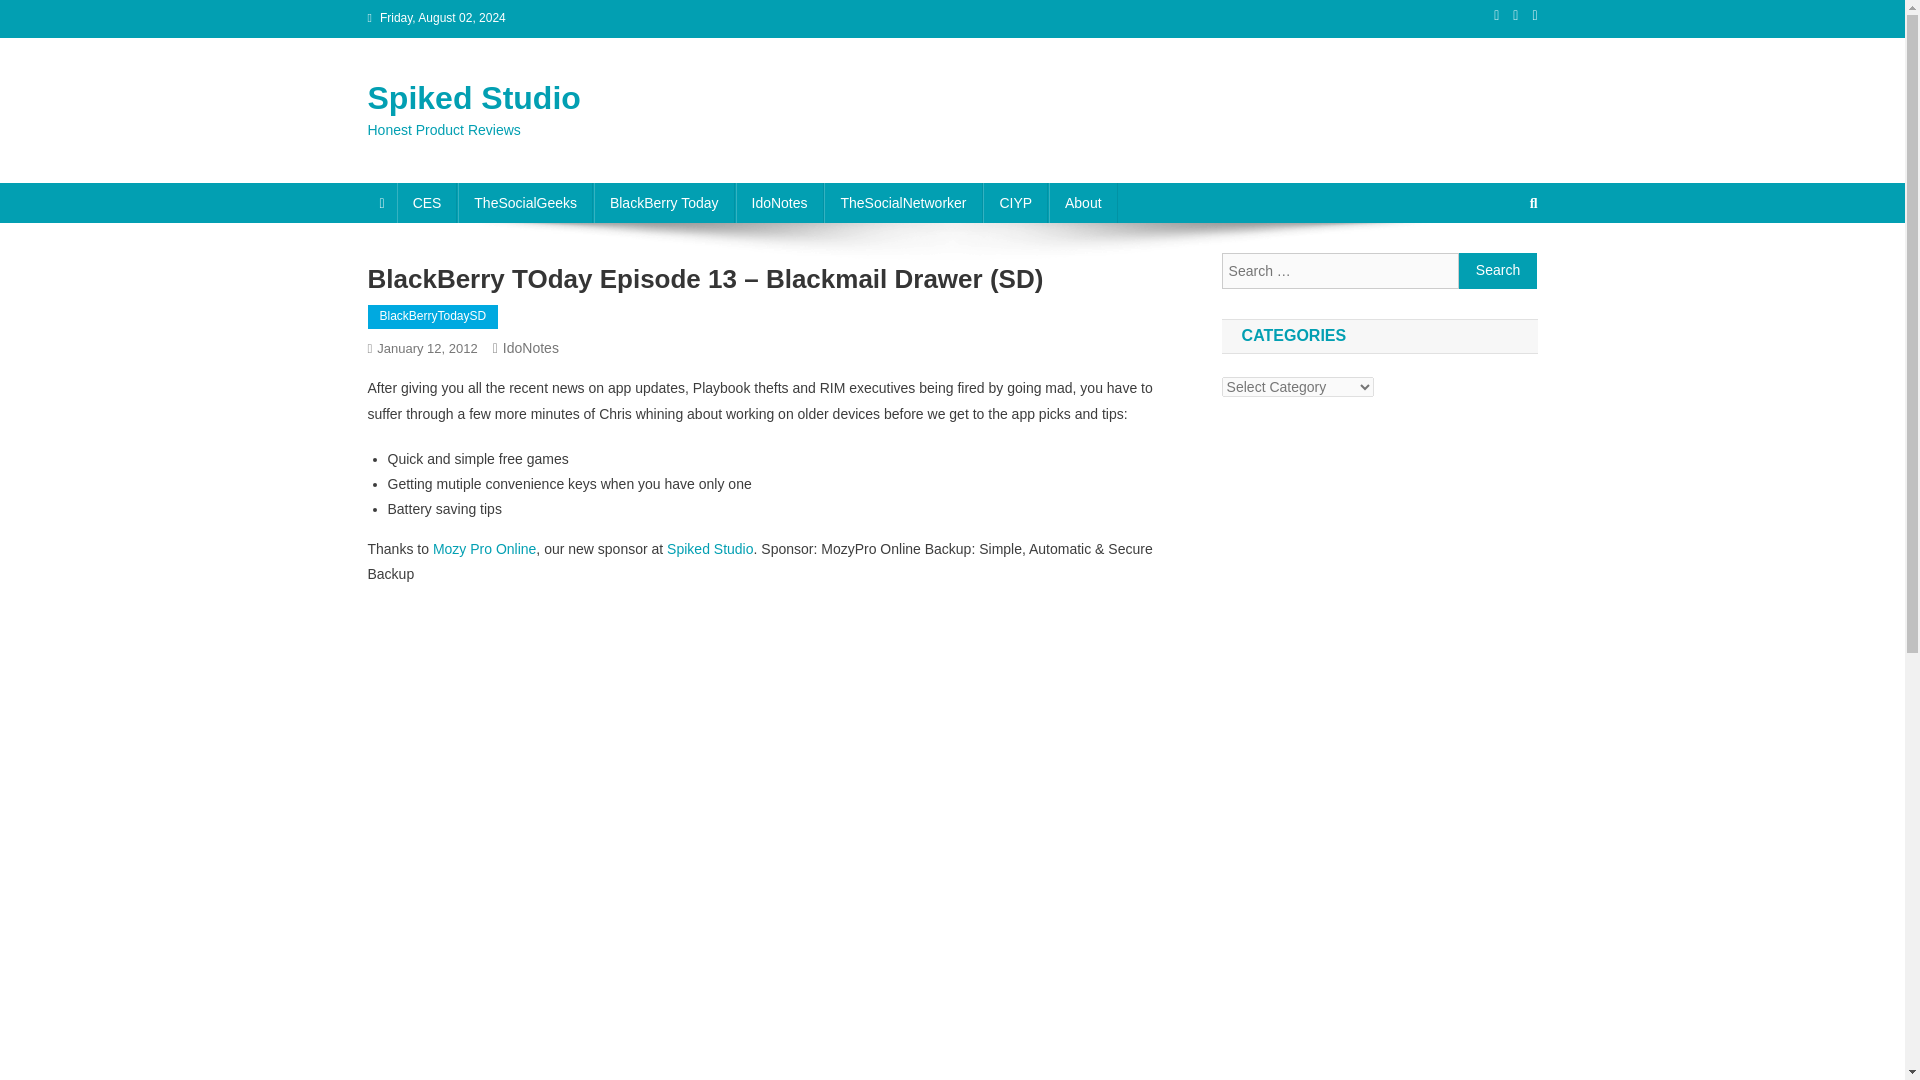 The width and height of the screenshot is (1920, 1080). What do you see at coordinates (664, 202) in the screenshot?
I see `BlackBerry Today` at bounding box center [664, 202].